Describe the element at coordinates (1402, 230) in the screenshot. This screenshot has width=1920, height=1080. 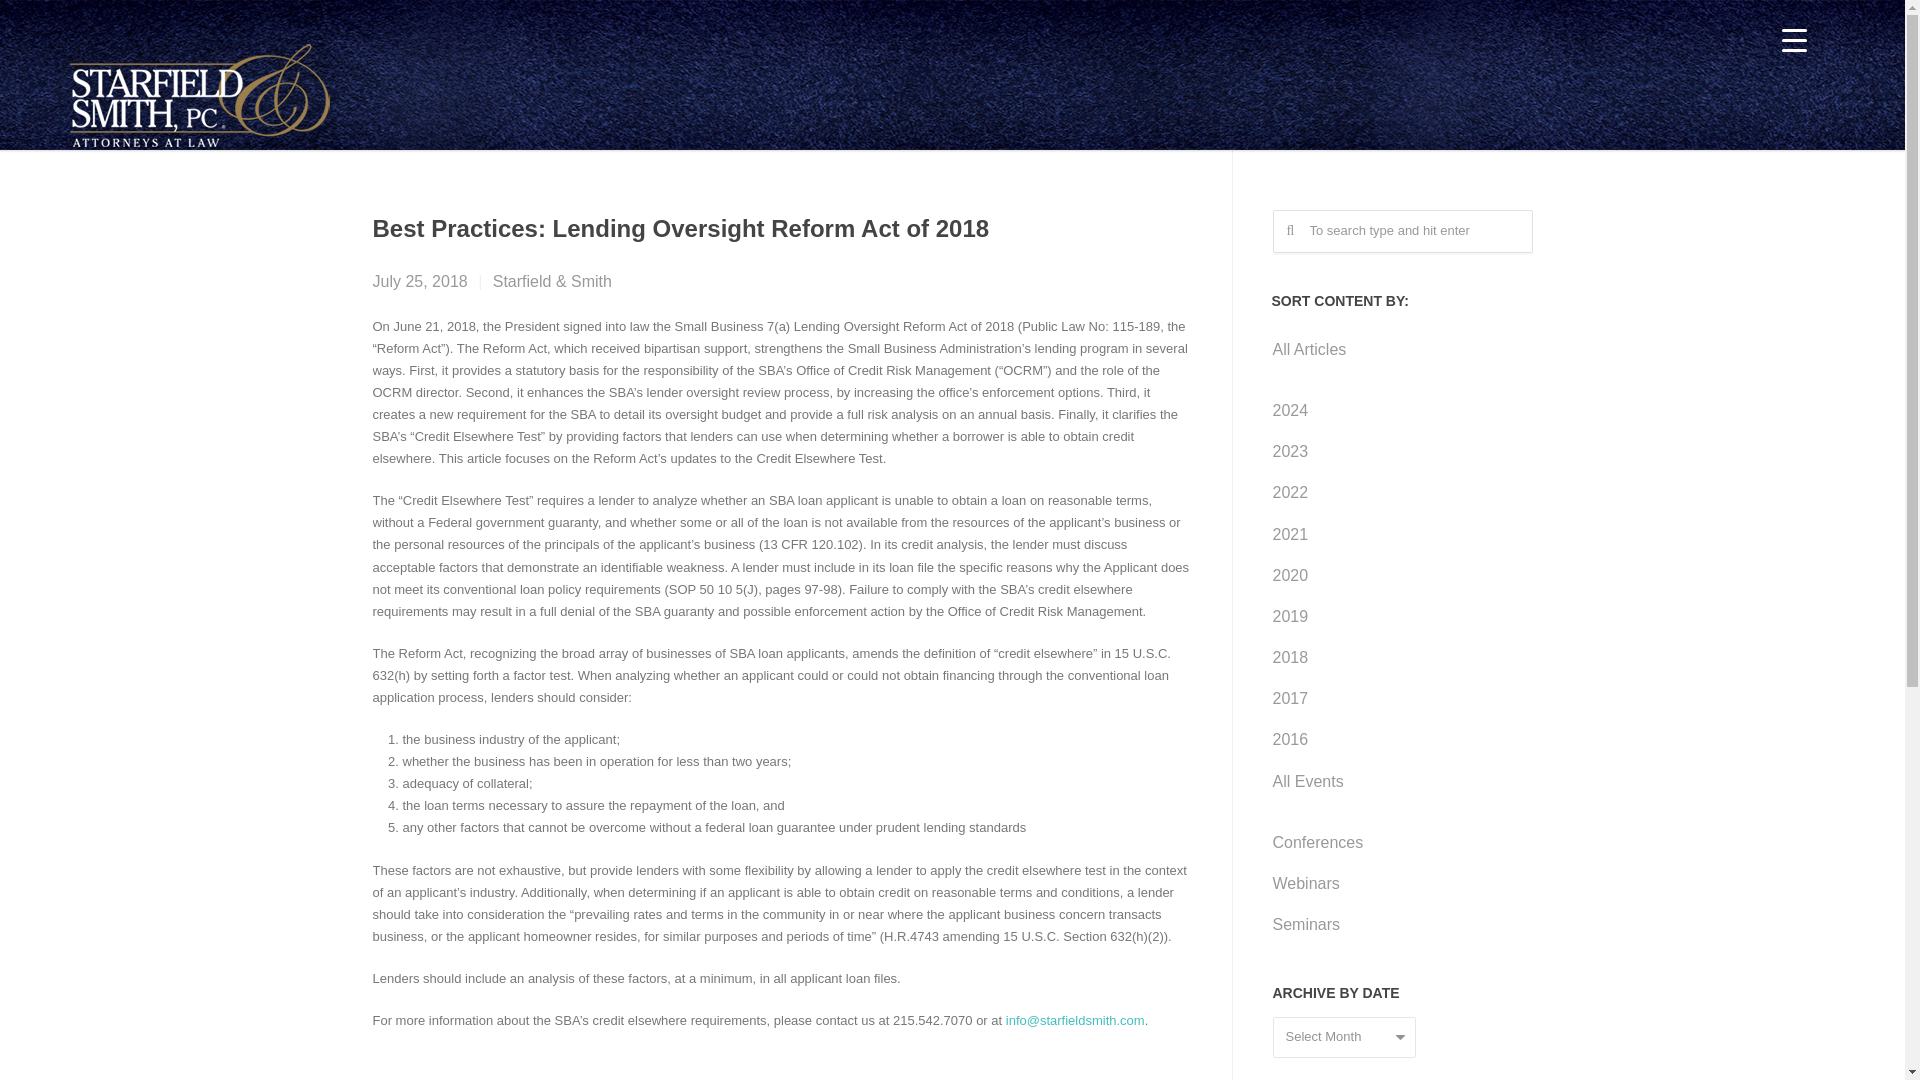
I see `To search type and hit enter` at that location.